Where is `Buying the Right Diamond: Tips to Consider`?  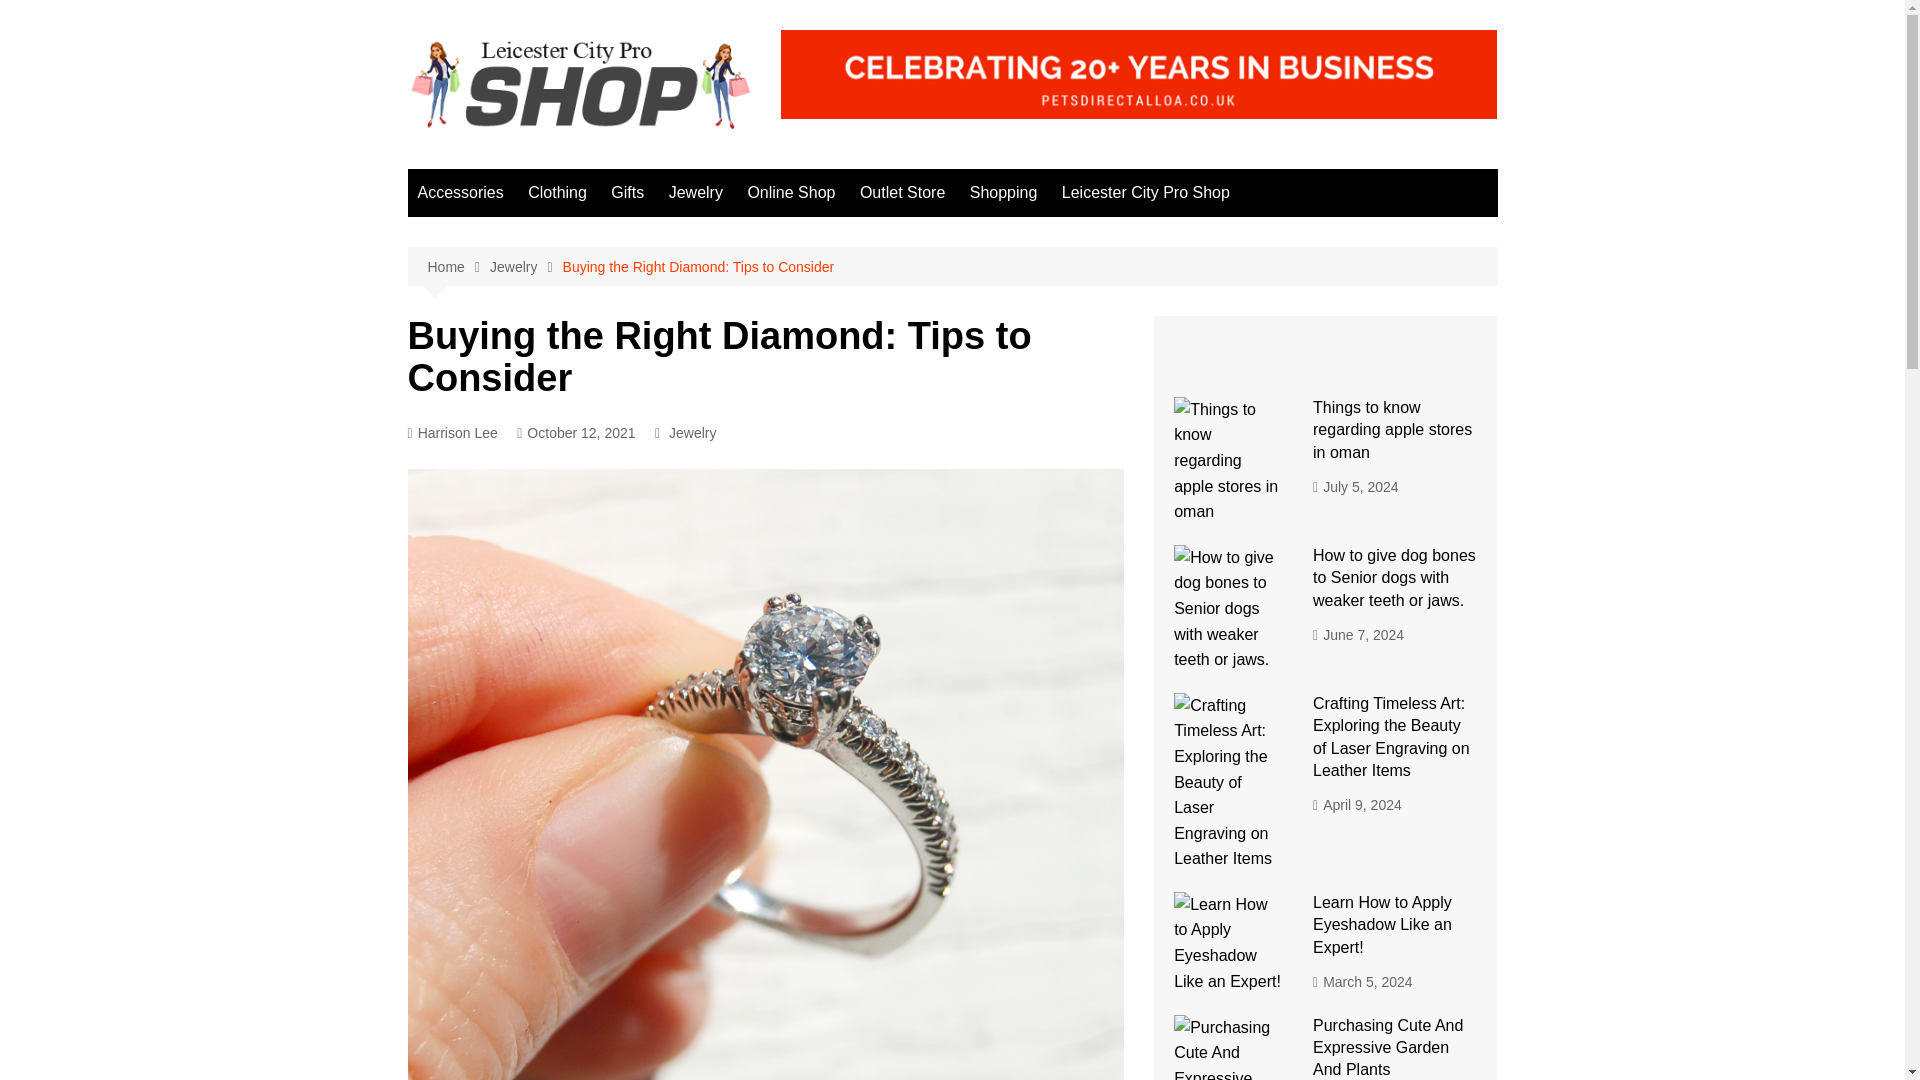 Buying the Right Diamond: Tips to Consider is located at coordinates (698, 266).